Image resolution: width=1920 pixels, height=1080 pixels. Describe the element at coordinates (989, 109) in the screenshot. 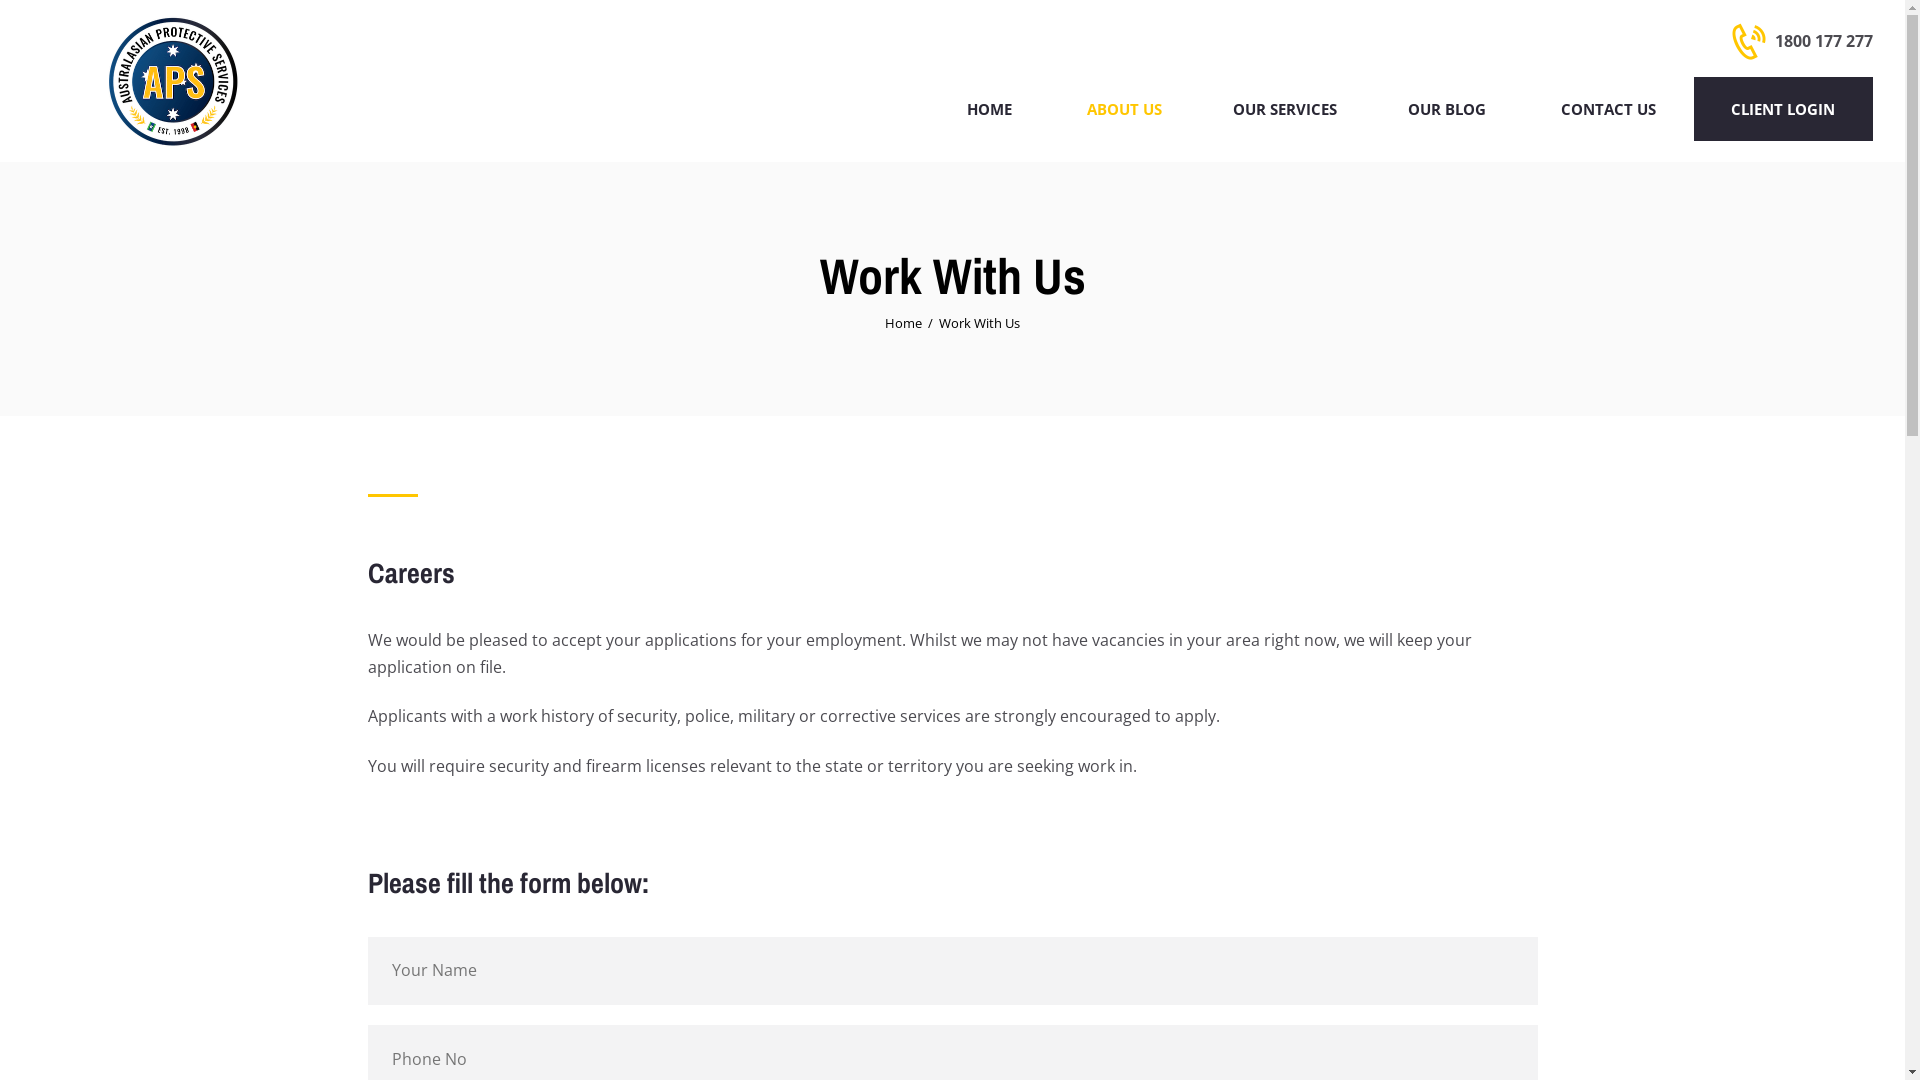

I see `HOME` at that location.